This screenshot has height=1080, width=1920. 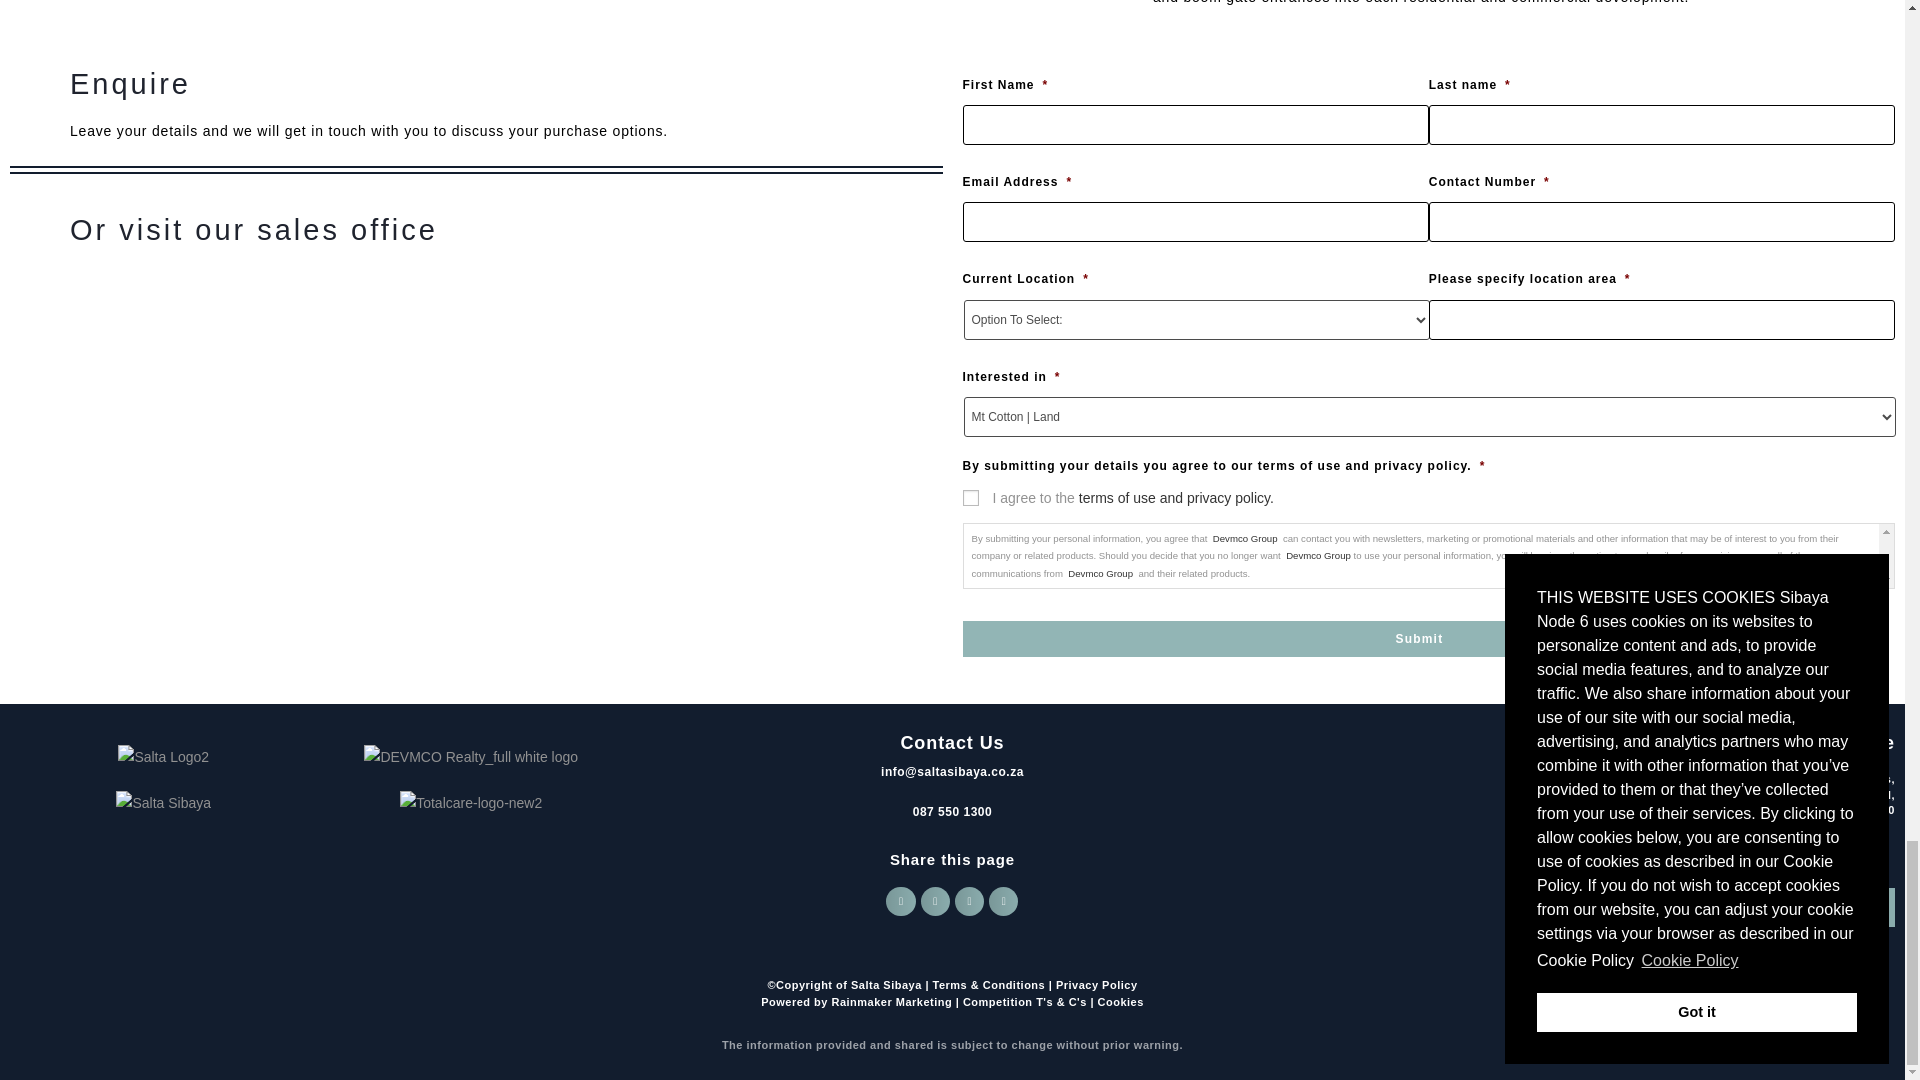 What do you see at coordinates (952, 811) in the screenshot?
I see `087 550 1300` at bounding box center [952, 811].